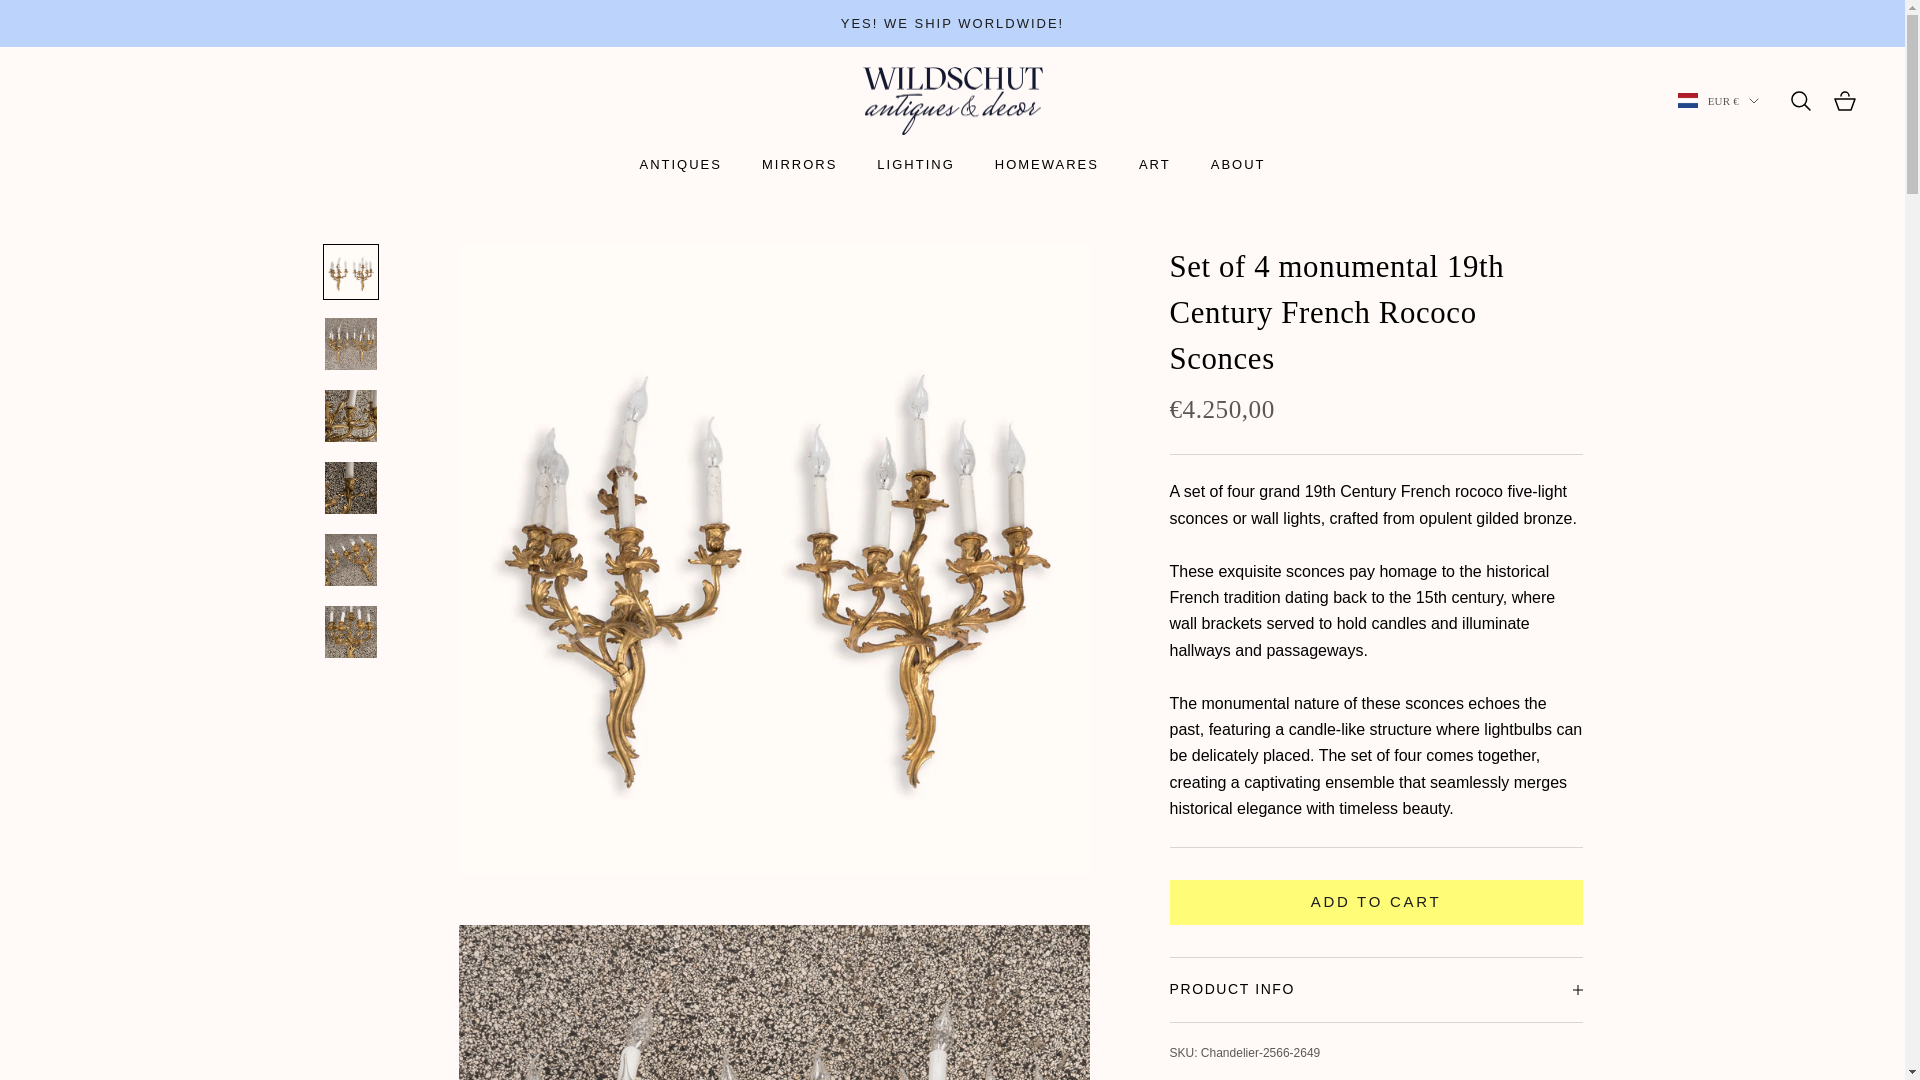  What do you see at coordinates (952, 24) in the screenshot?
I see `YES! WE SHIP WORLDWIDE!` at bounding box center [952, 24].